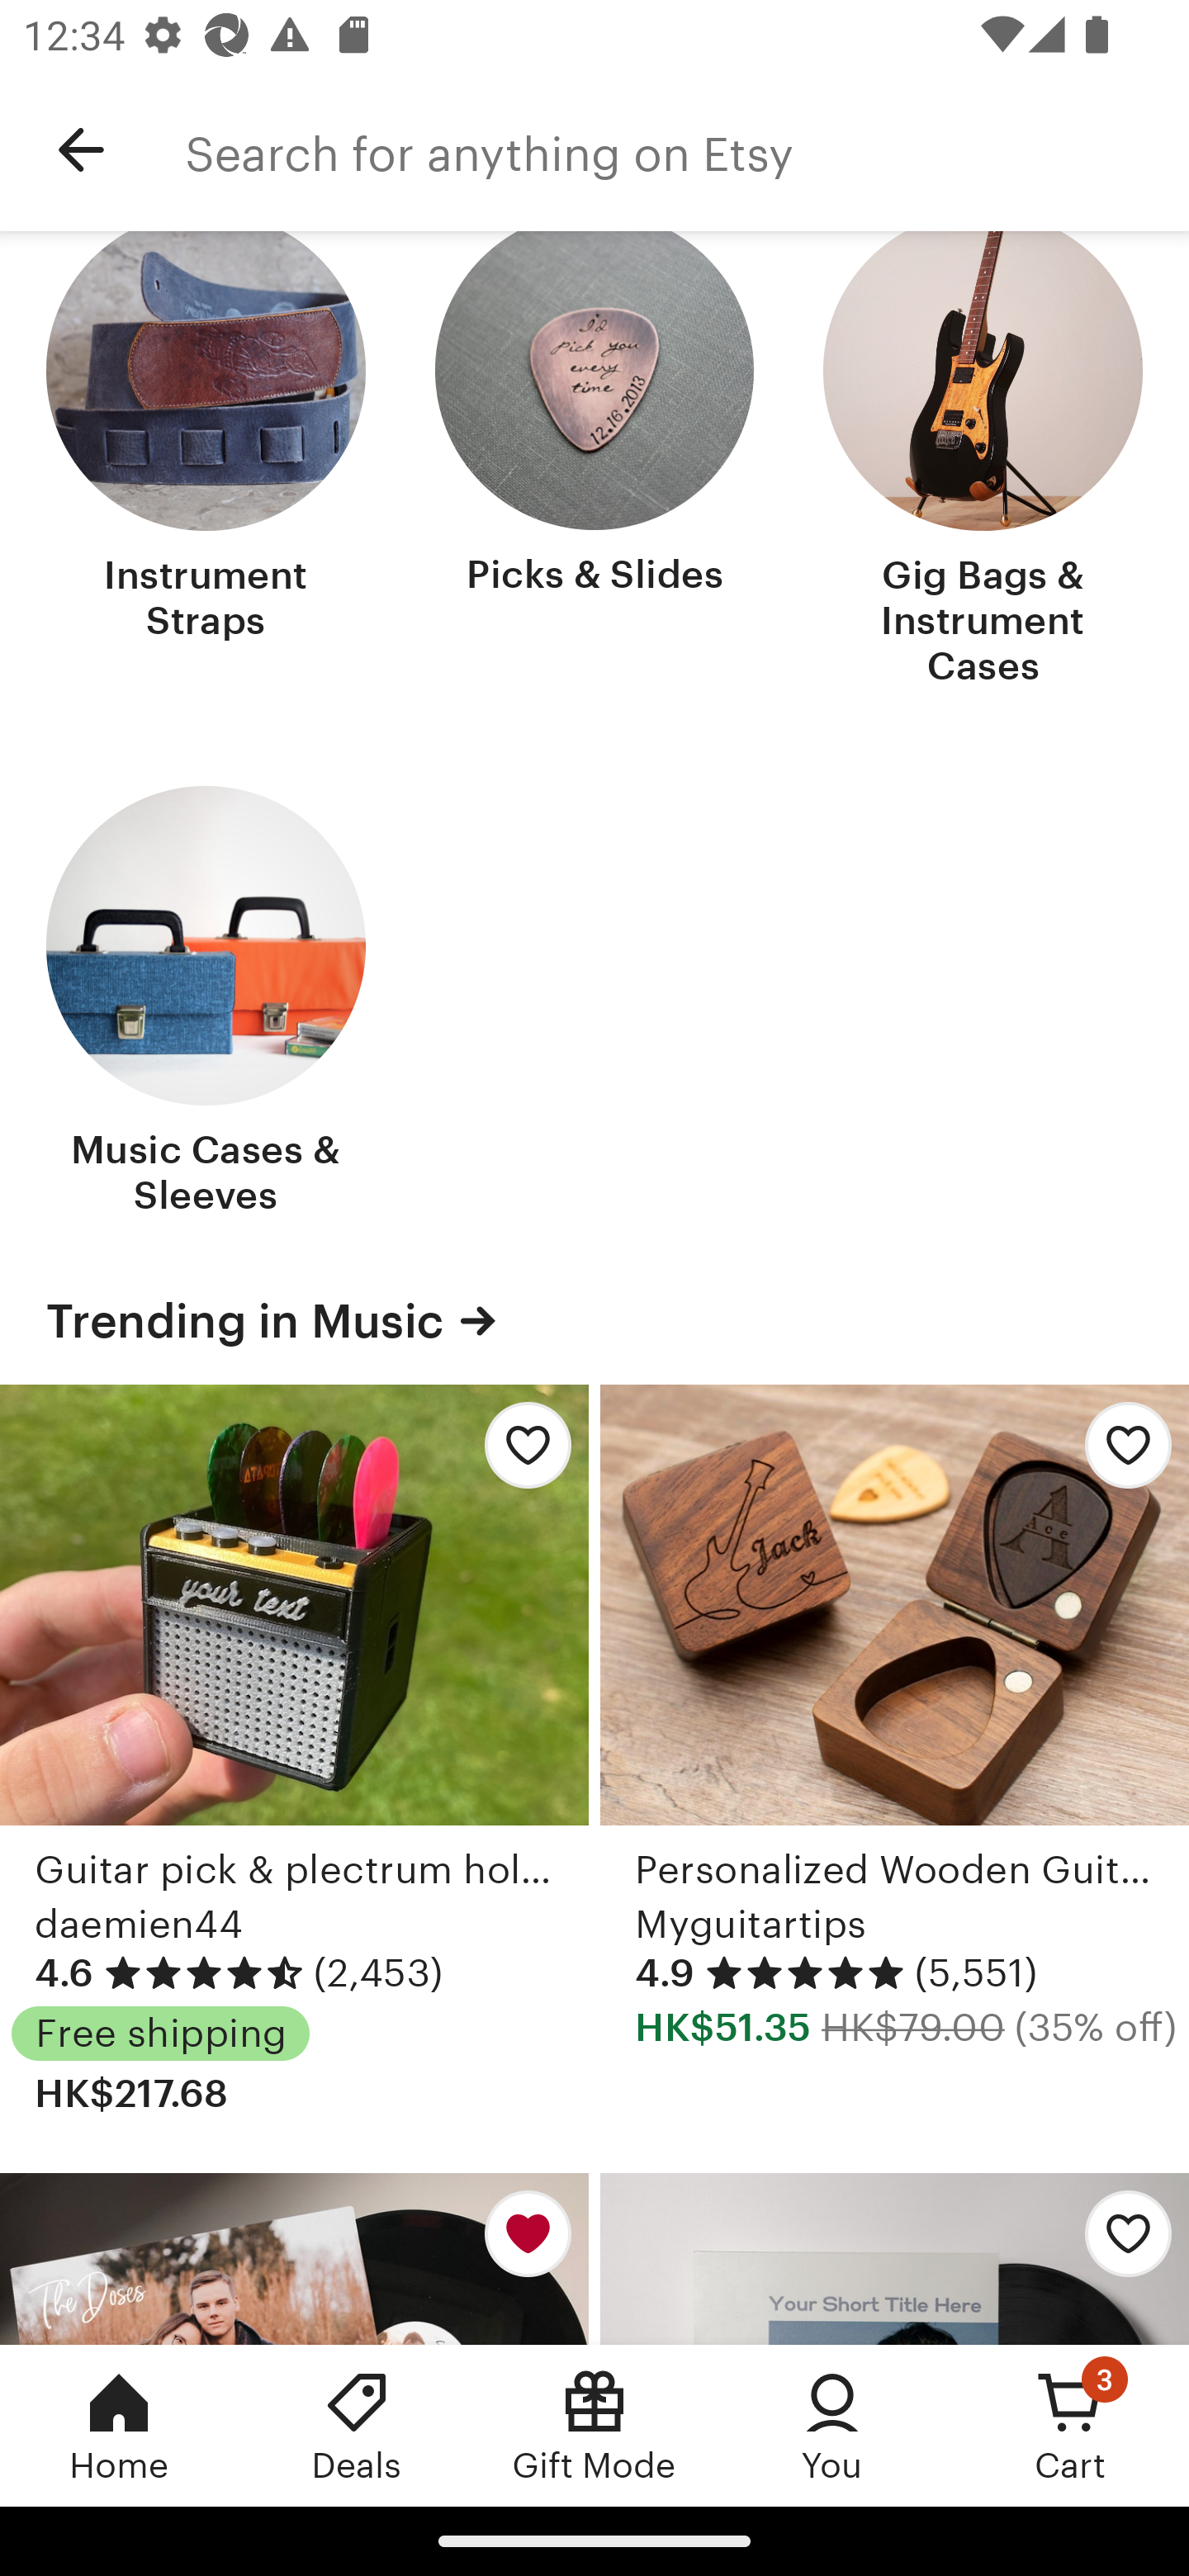 The image size is (1189, 2576). What do you see at coordinates (594, 1321) in the screenshot?
I see `Trending in Music ` at bounding box center [594, 1321].